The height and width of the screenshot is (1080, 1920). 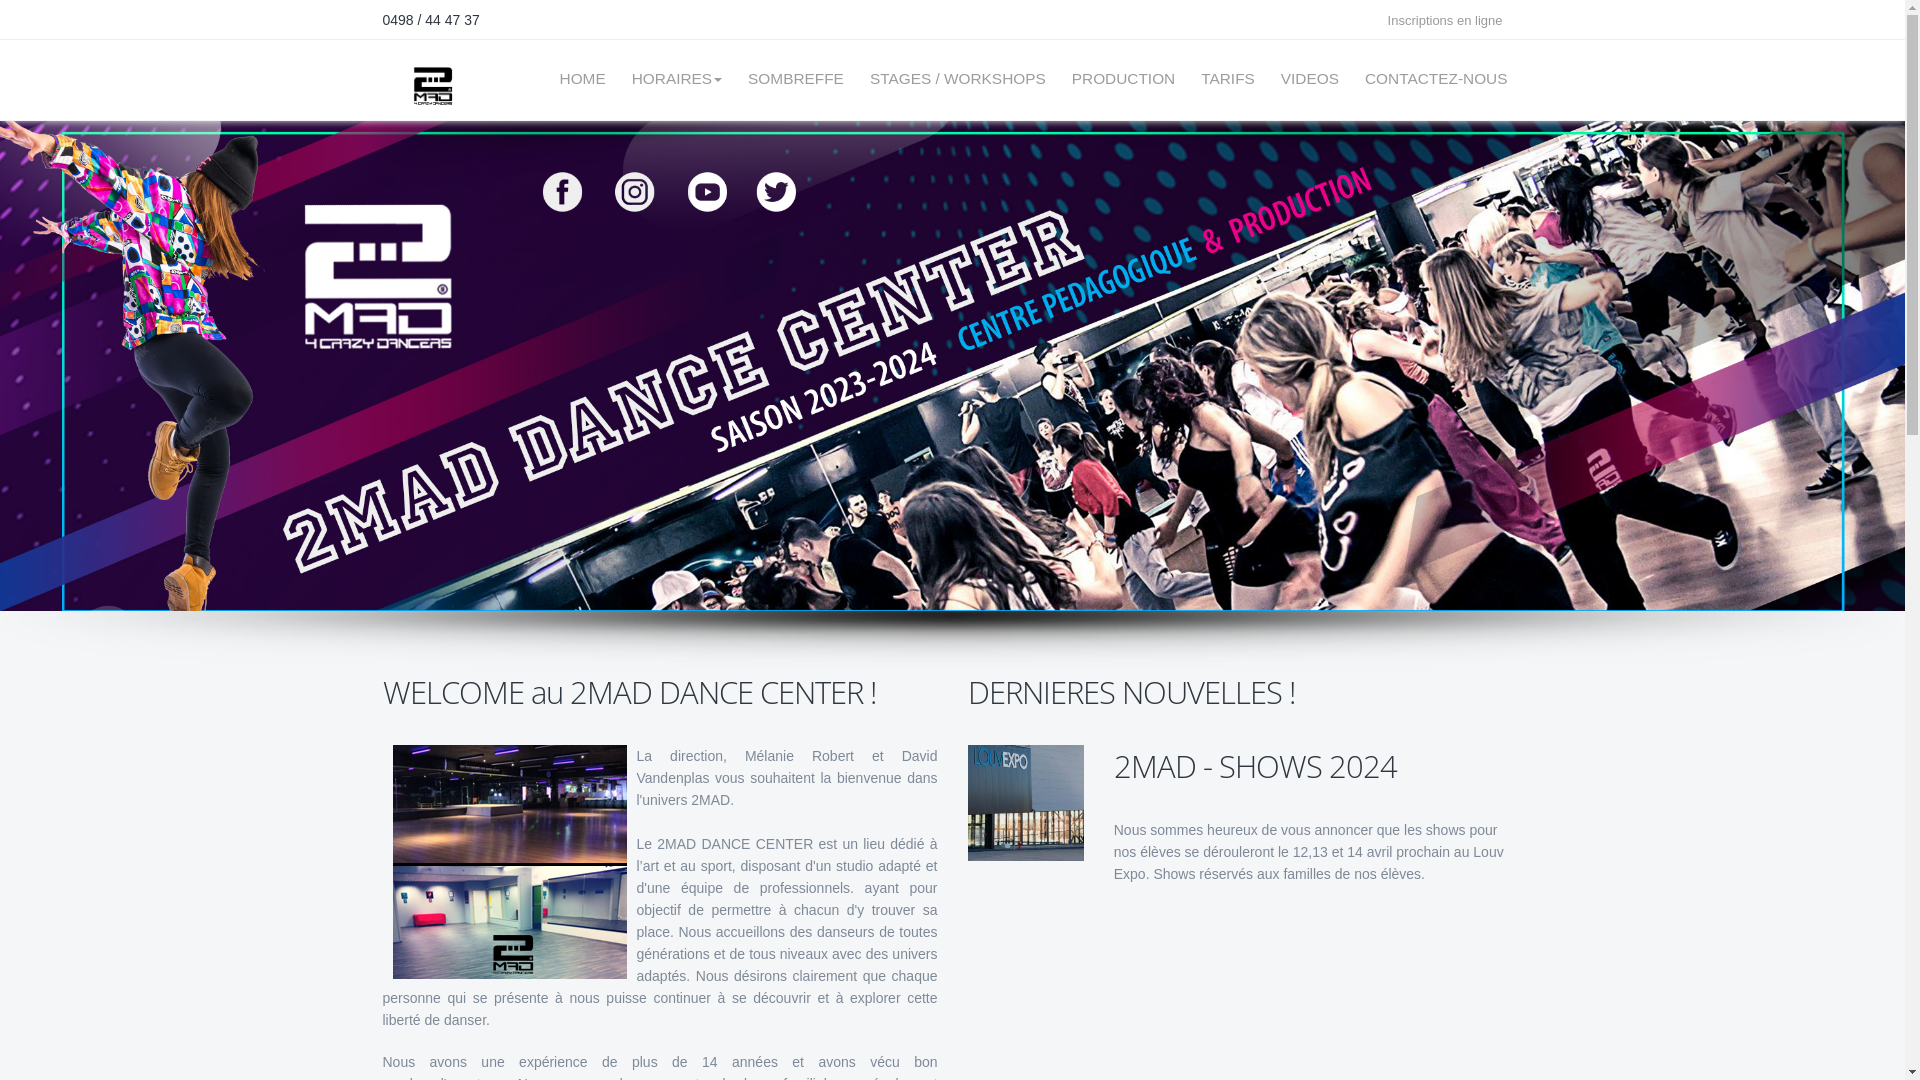 I want to click on HOME, so click(x=583, y=79).